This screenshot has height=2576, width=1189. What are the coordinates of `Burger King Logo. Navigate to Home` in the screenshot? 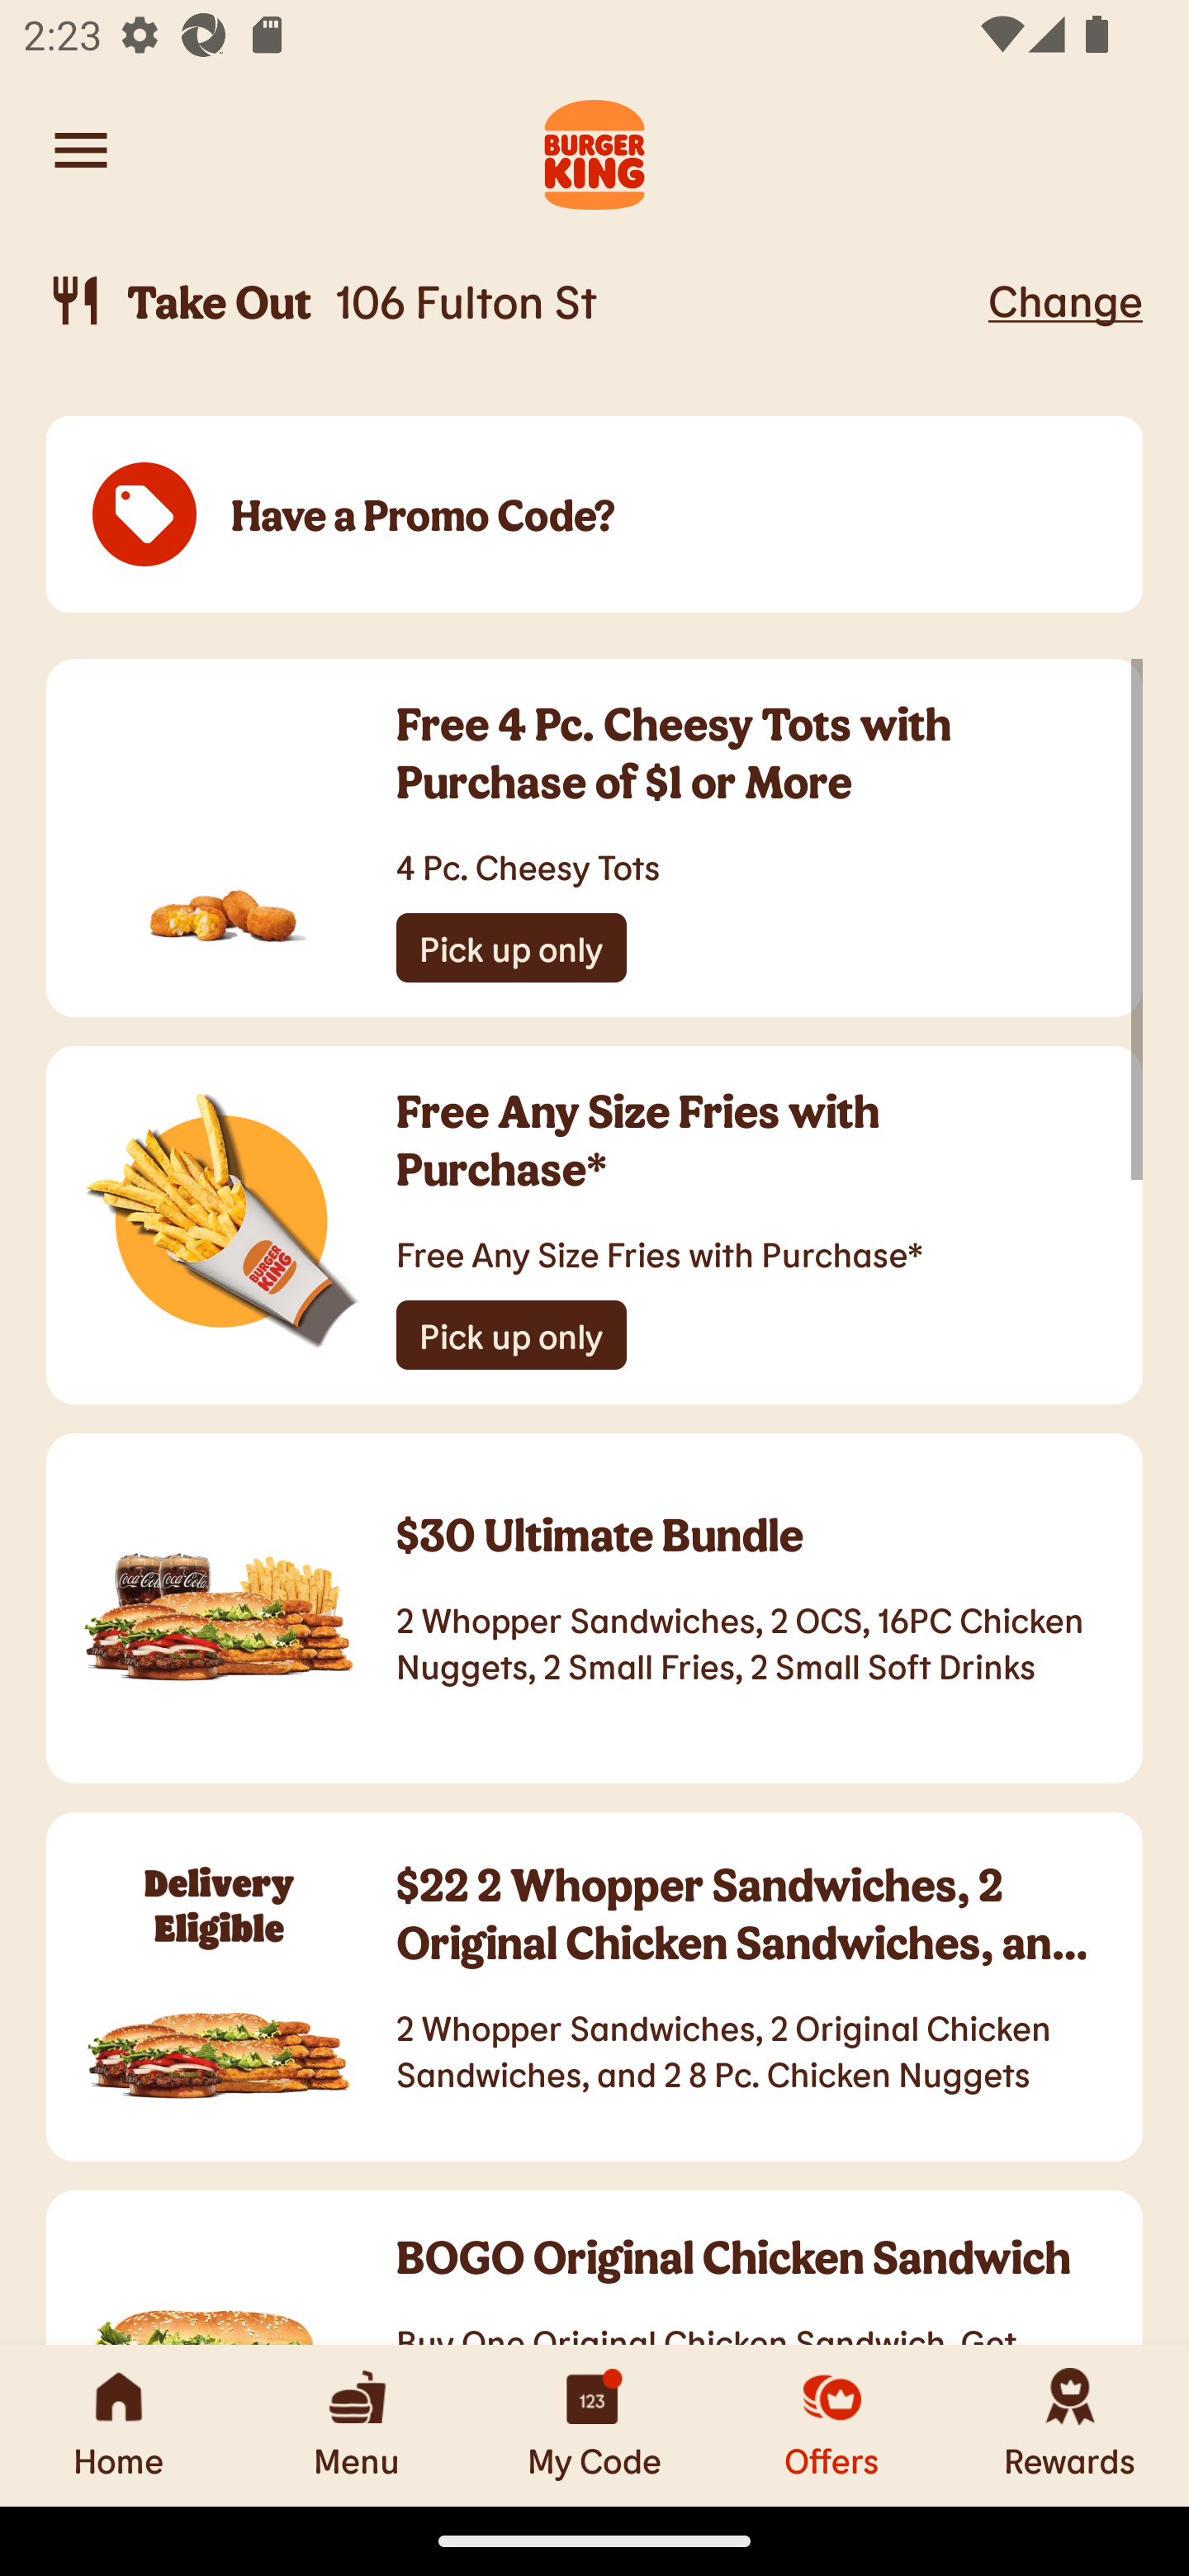 It's located at (594, 150).